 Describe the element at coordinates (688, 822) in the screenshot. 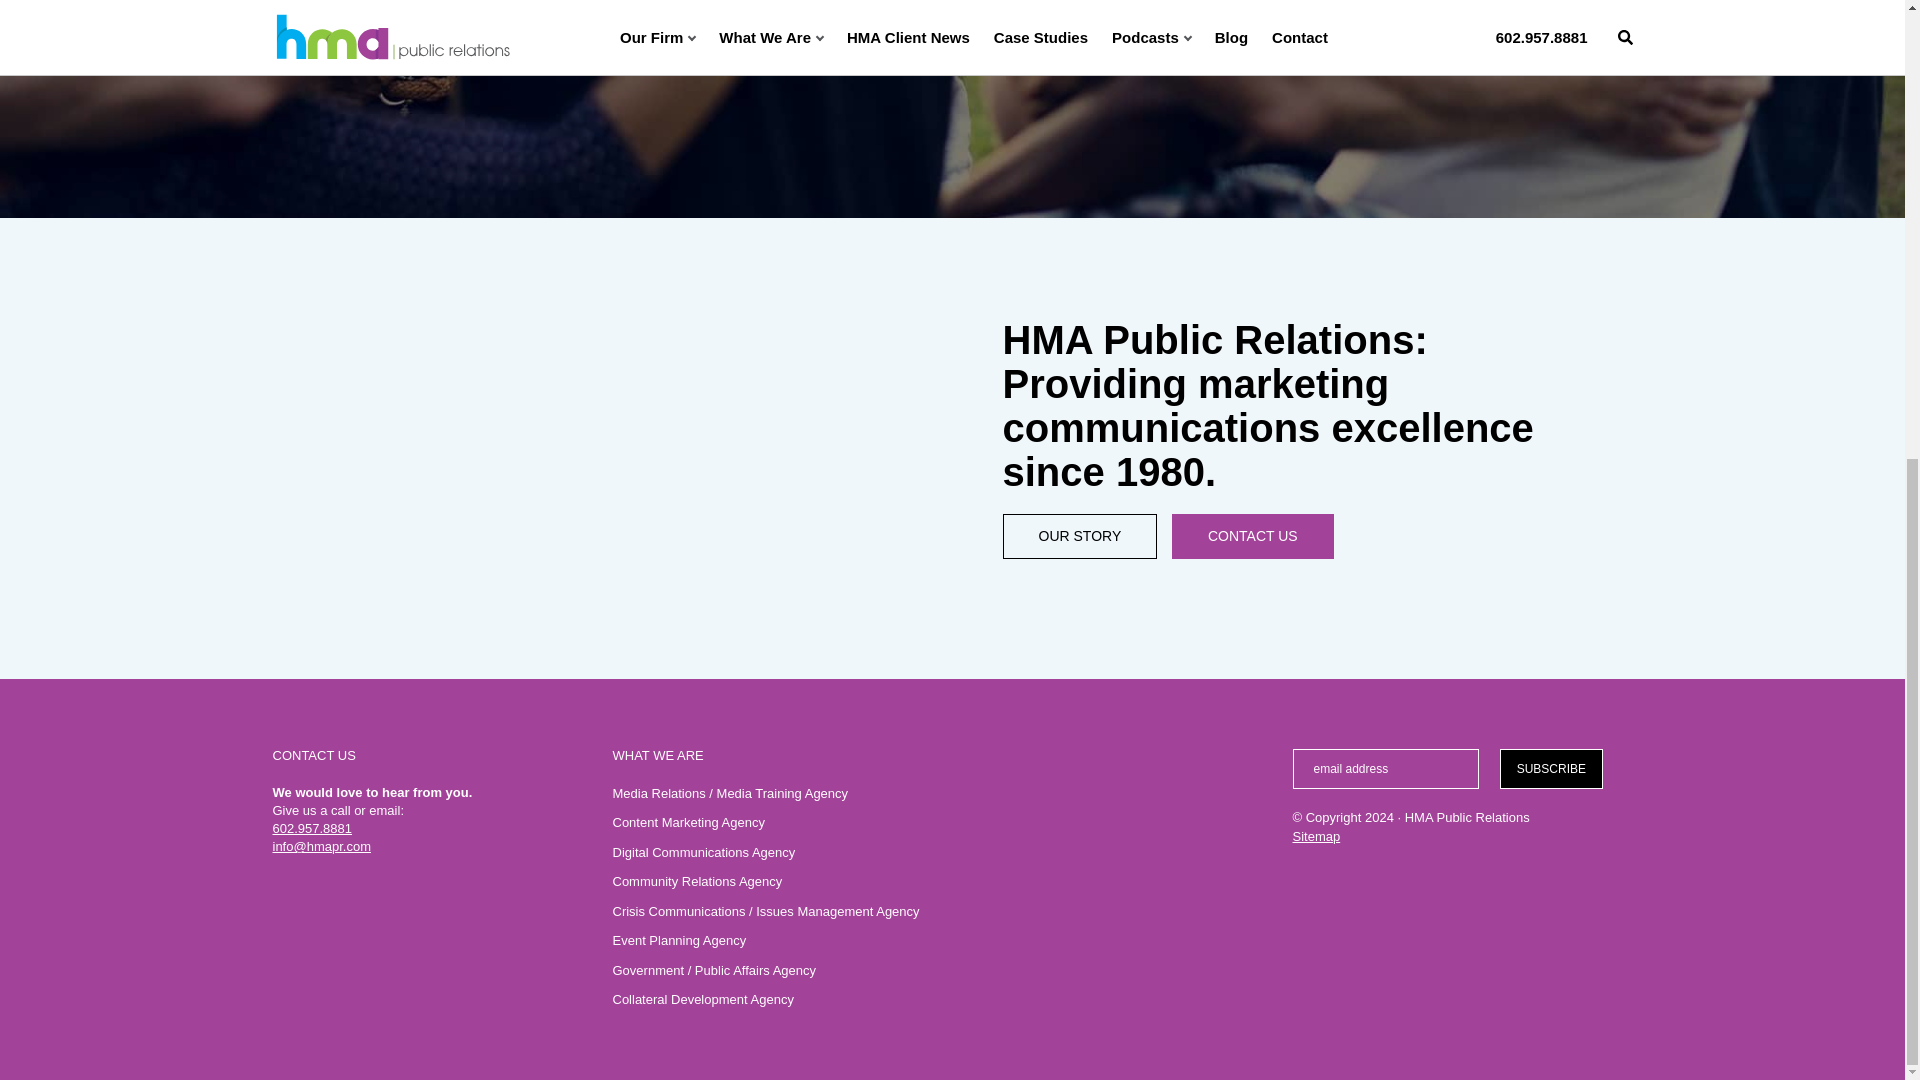

I see `Content Marketing Agency` at that location.